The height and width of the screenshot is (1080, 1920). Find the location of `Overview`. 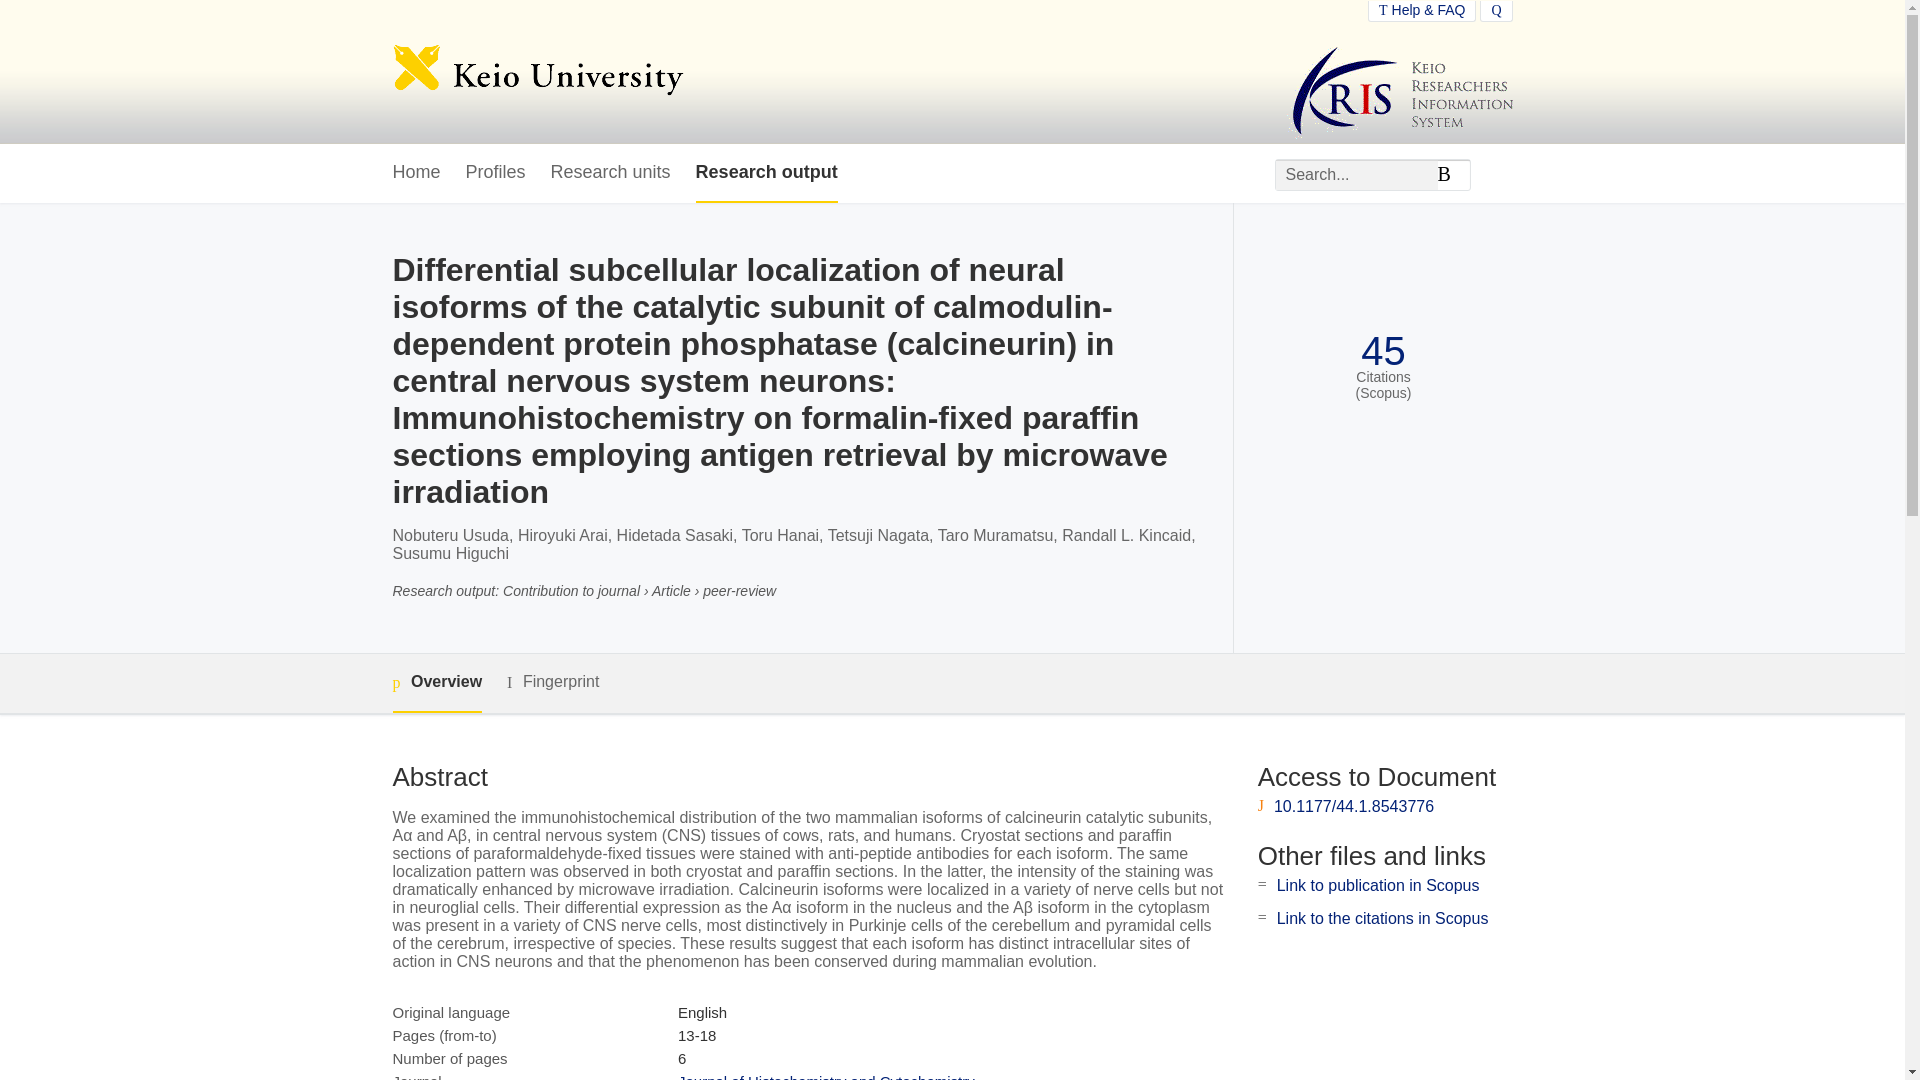

Overview is located at coordinates (436, 683).